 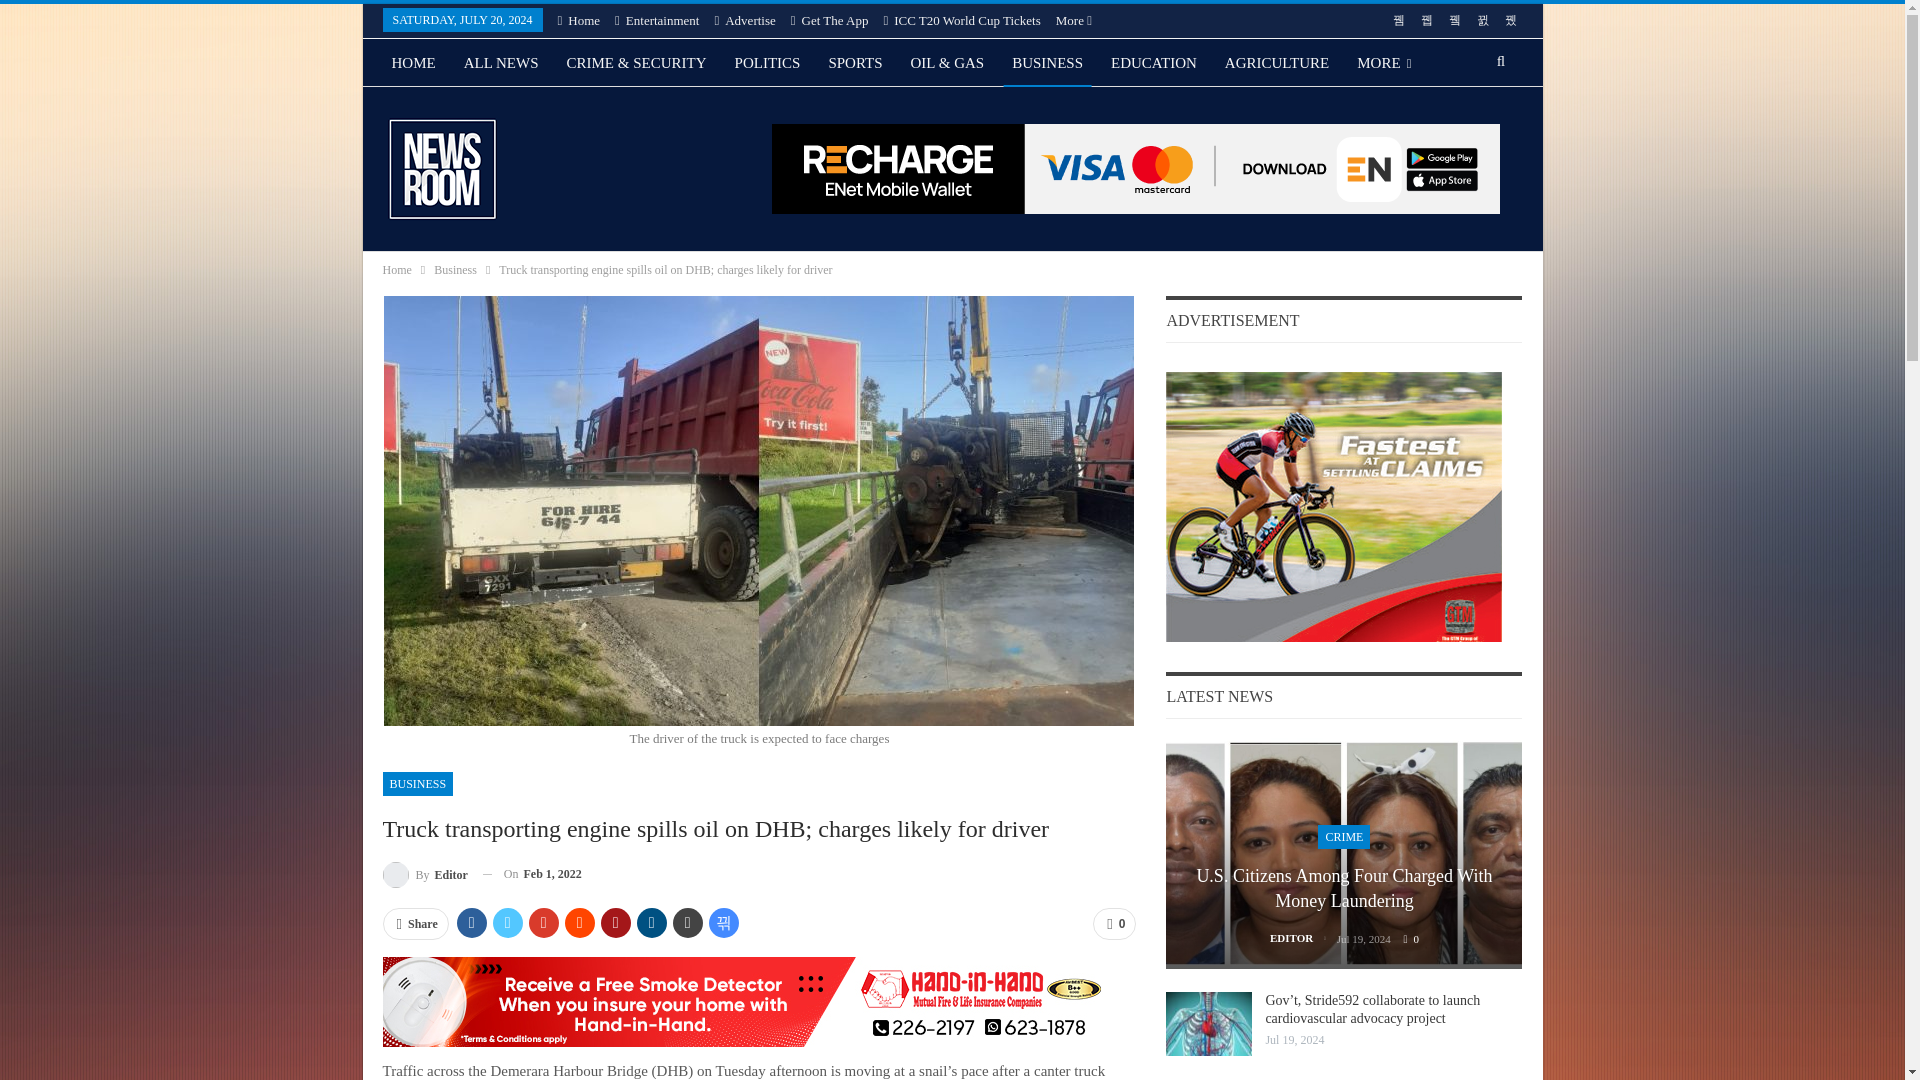 What do you see at coordinates (962, 20) in the screenshot?
I see `ICC T20 World Cup Tickets` at bounding box center [962, 20].